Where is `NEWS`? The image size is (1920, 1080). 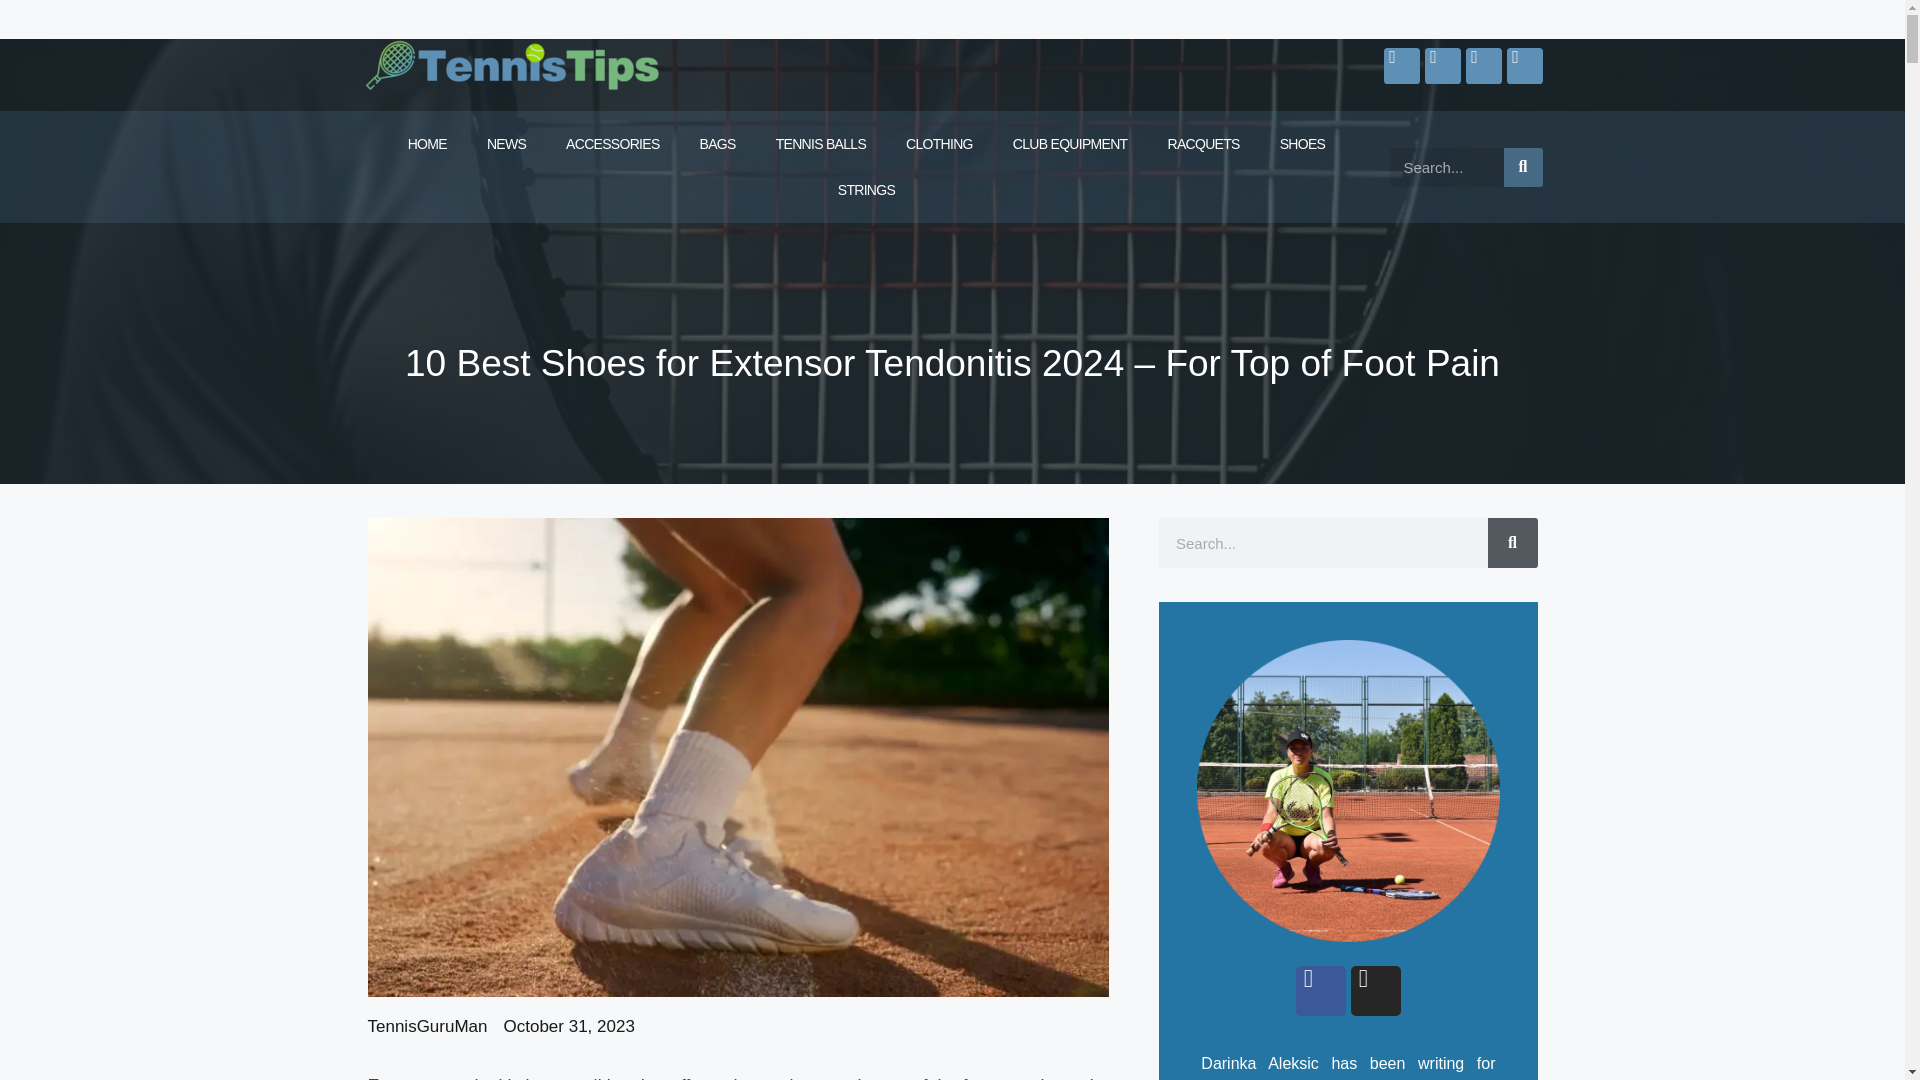 NEWS is located at coordinates (506, 144).